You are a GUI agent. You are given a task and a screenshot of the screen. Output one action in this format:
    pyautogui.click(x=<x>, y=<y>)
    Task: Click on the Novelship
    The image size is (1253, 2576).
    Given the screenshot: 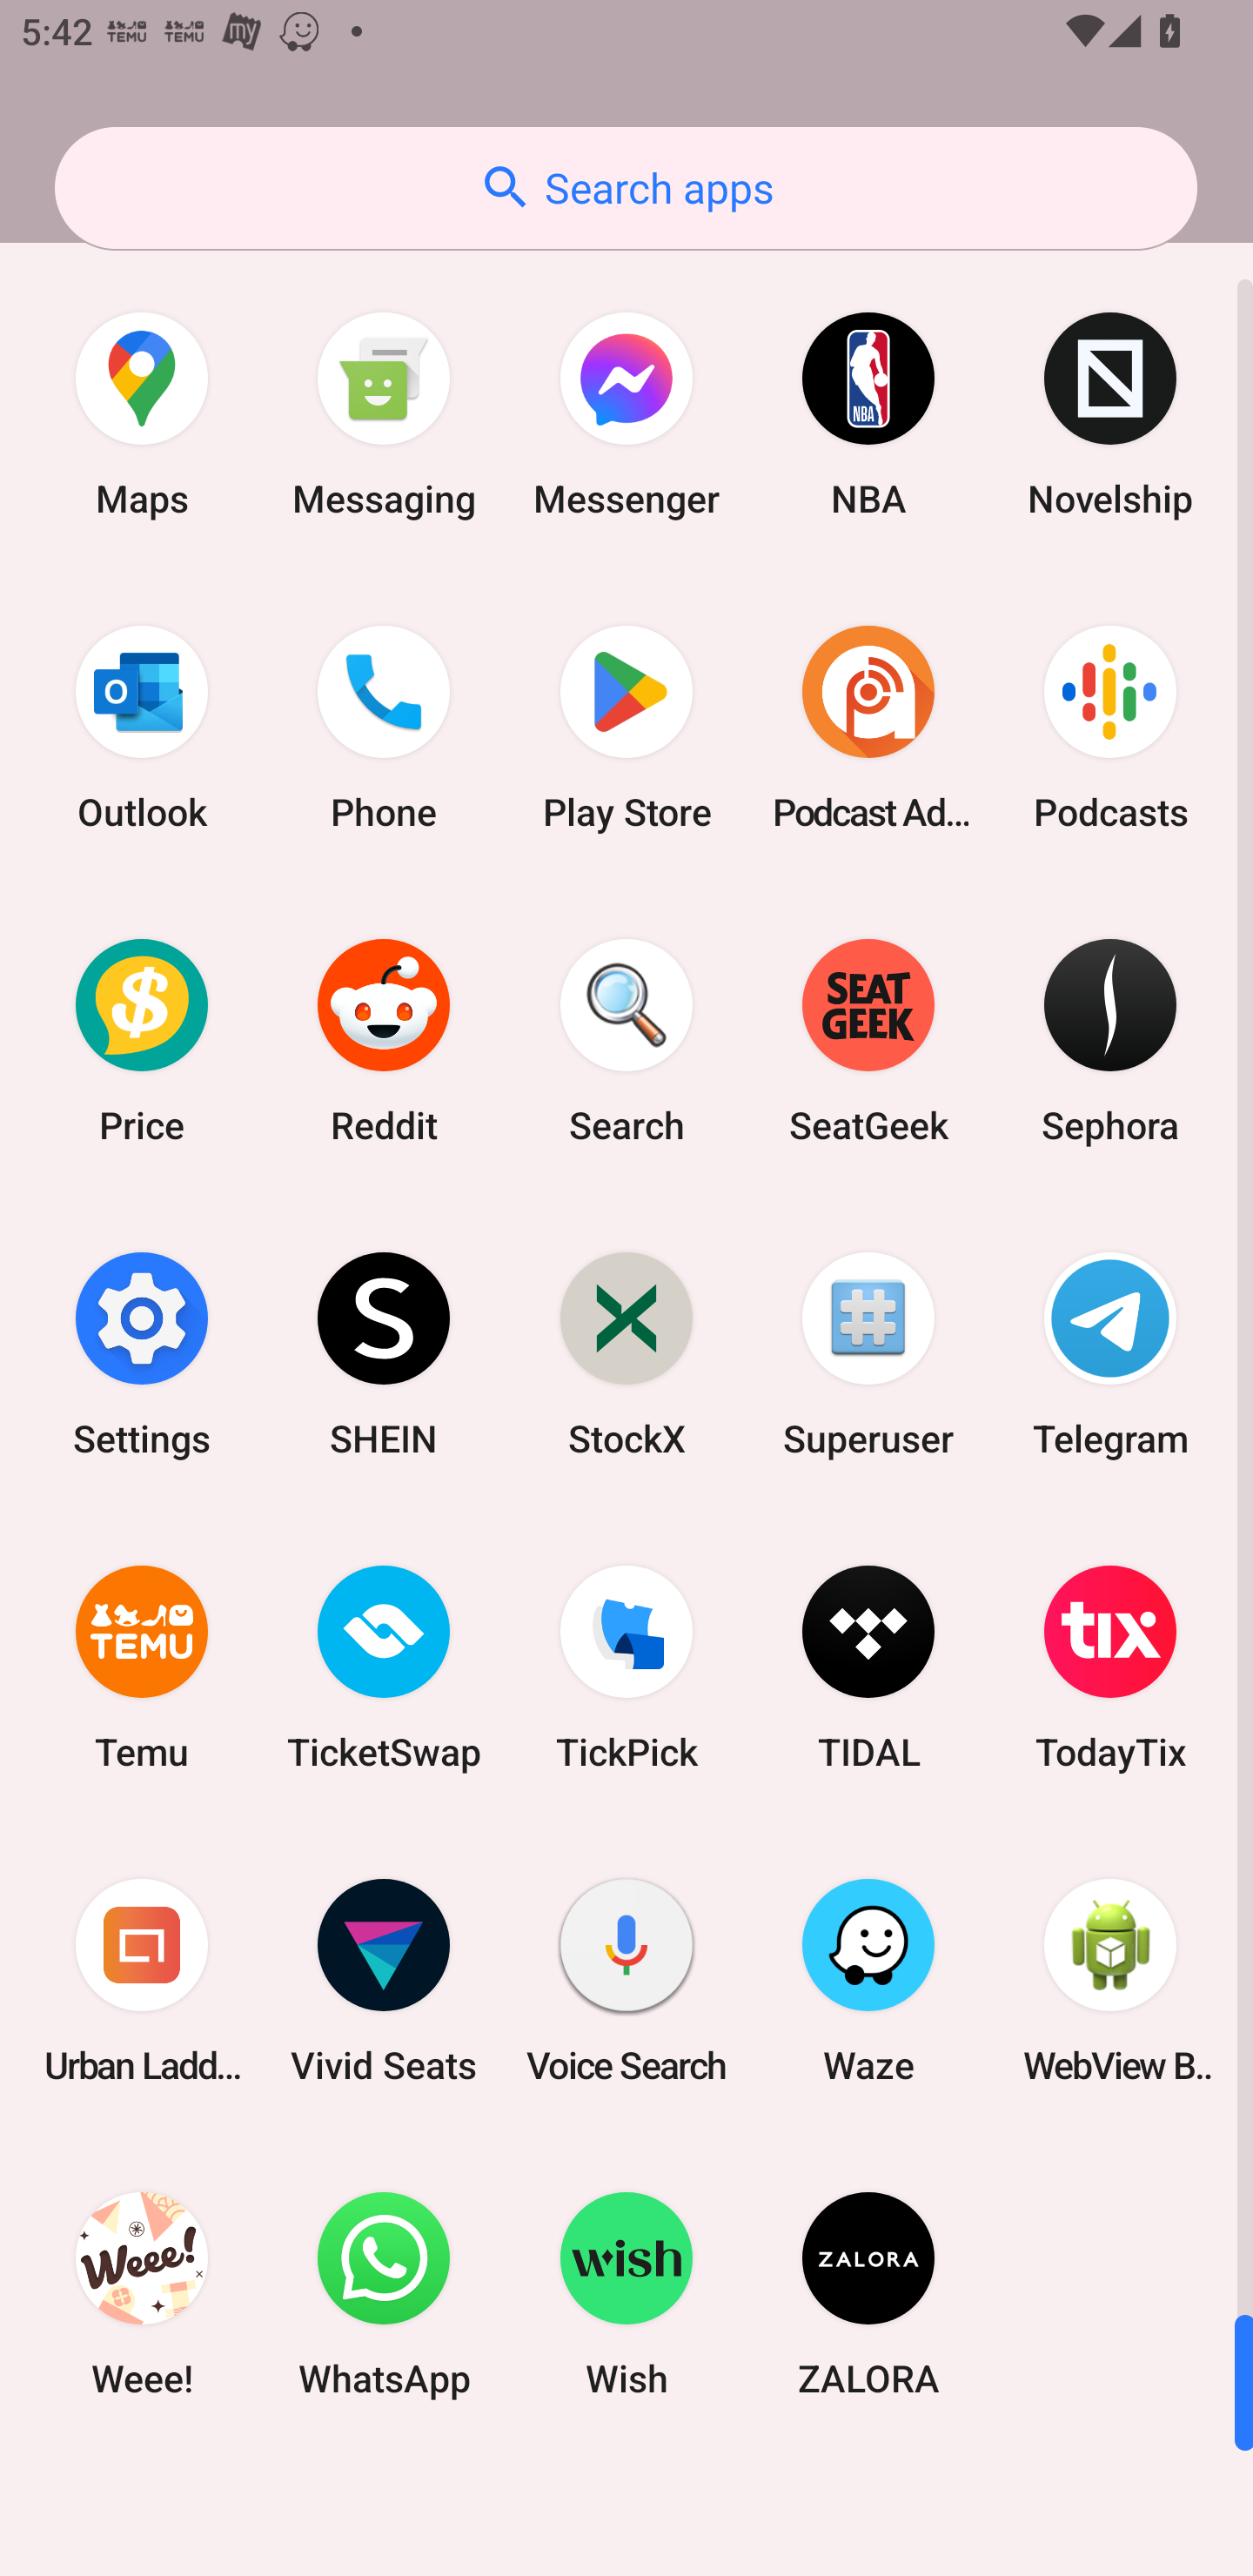 What is the action you would take?
    pyautogui.click(x=1110, y=414)
    